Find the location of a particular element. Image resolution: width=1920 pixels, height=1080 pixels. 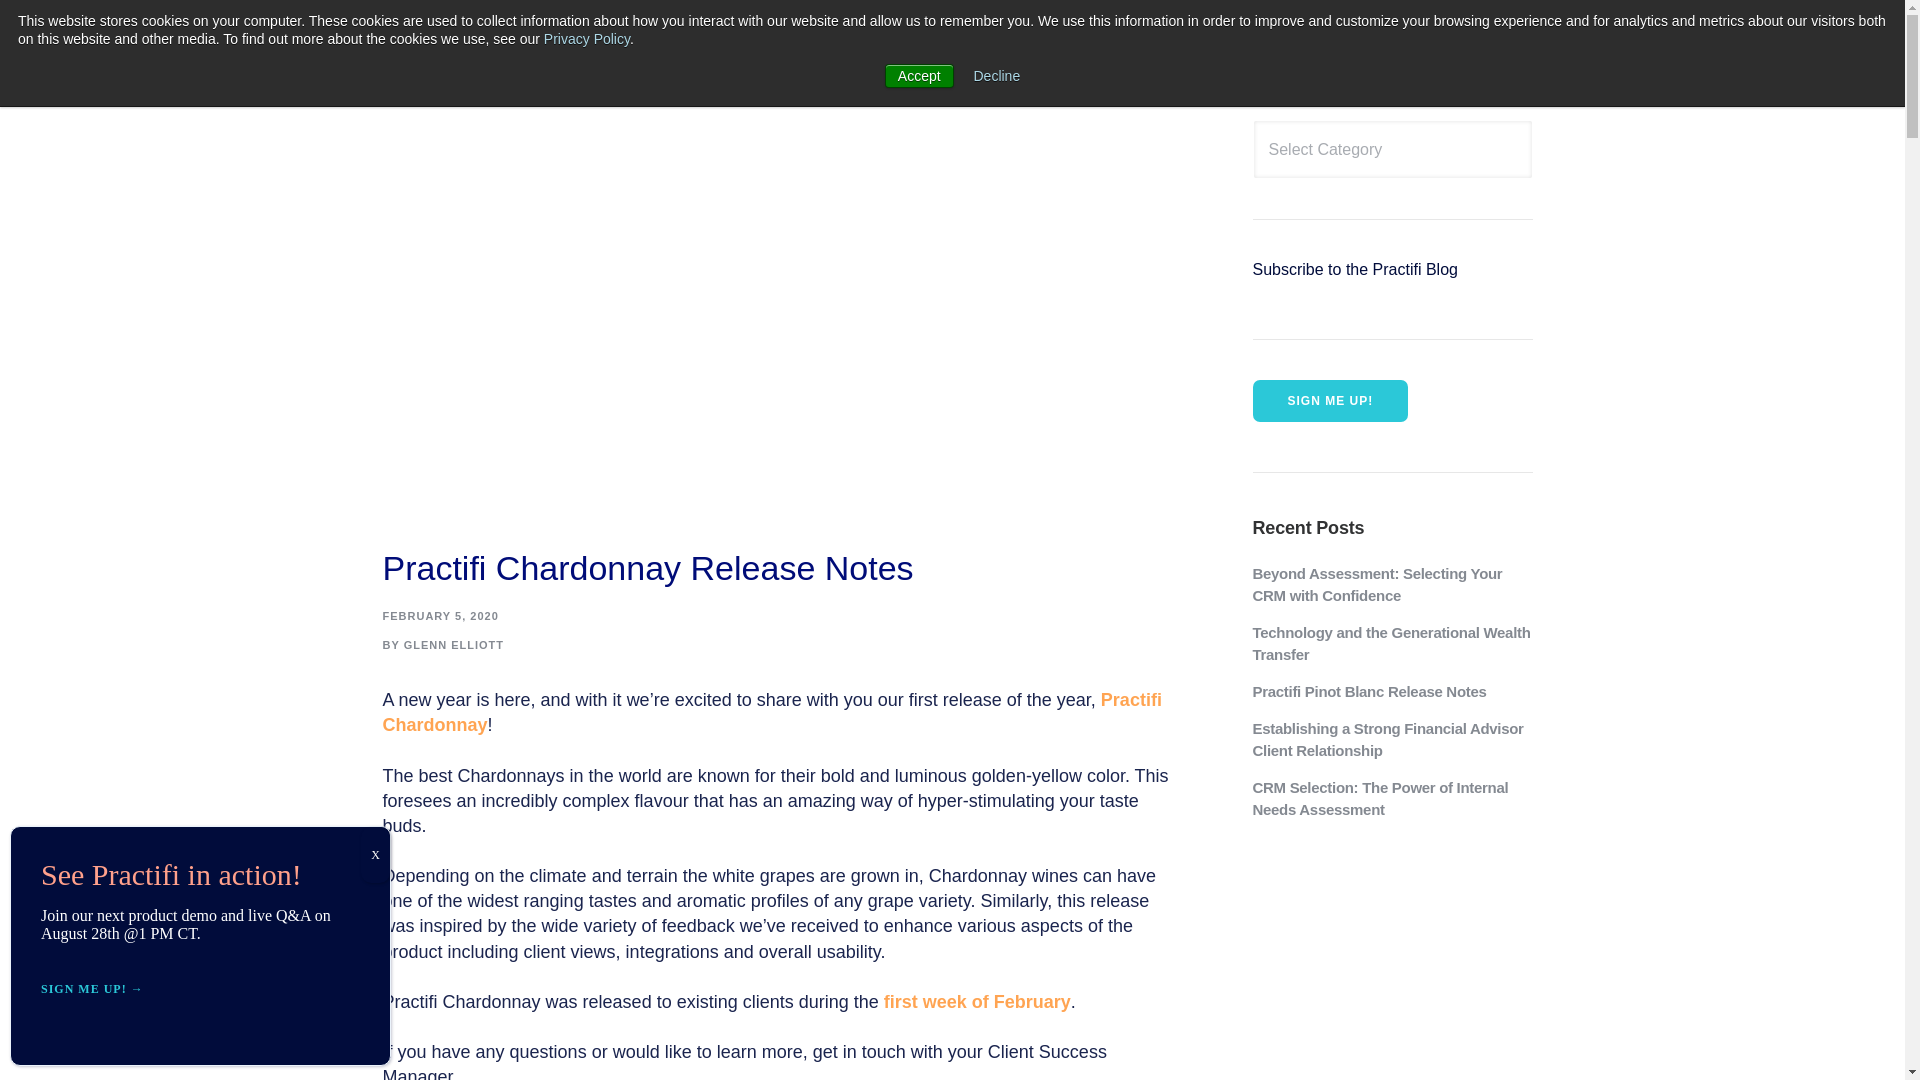

Practifi Pinot Blanc Release Notes is located at coordinates (1392, 692).